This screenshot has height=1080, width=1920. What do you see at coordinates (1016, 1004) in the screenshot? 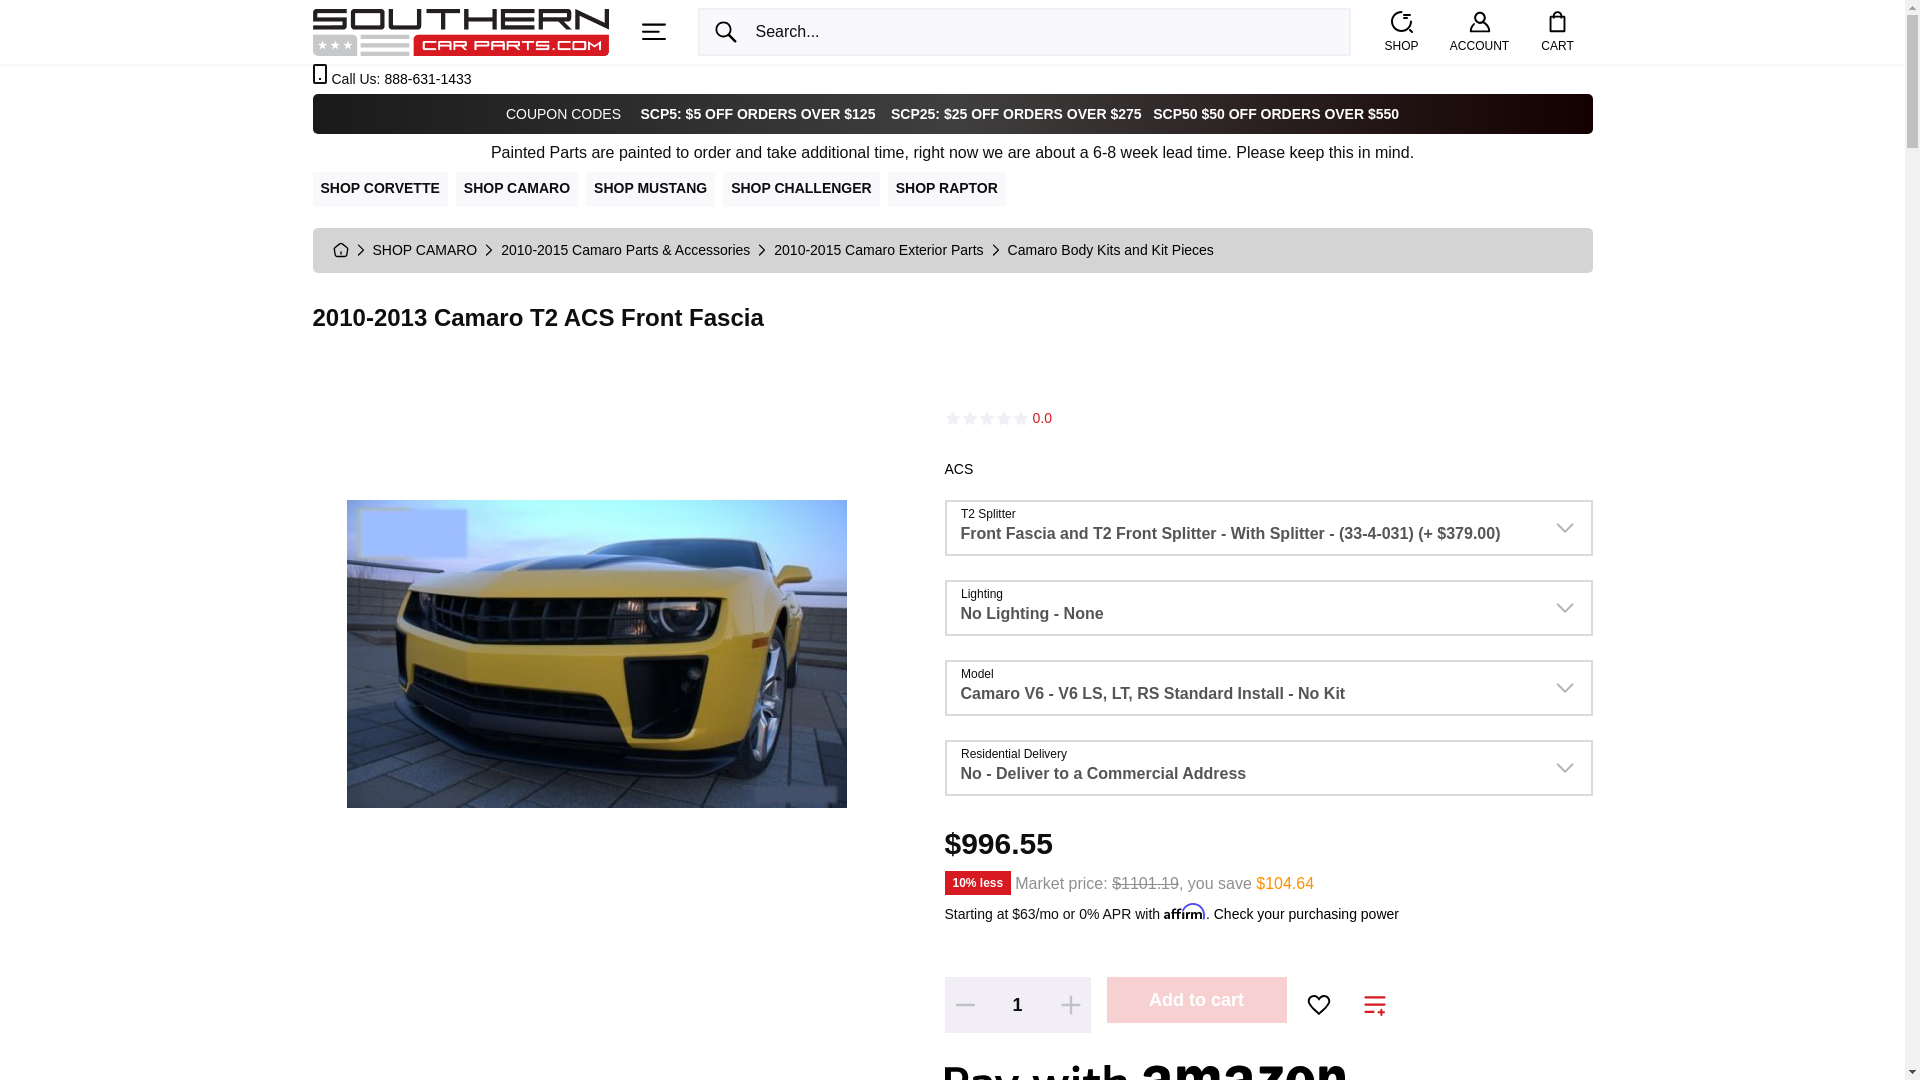
I see `1` at bounding box center [1016, 1004].